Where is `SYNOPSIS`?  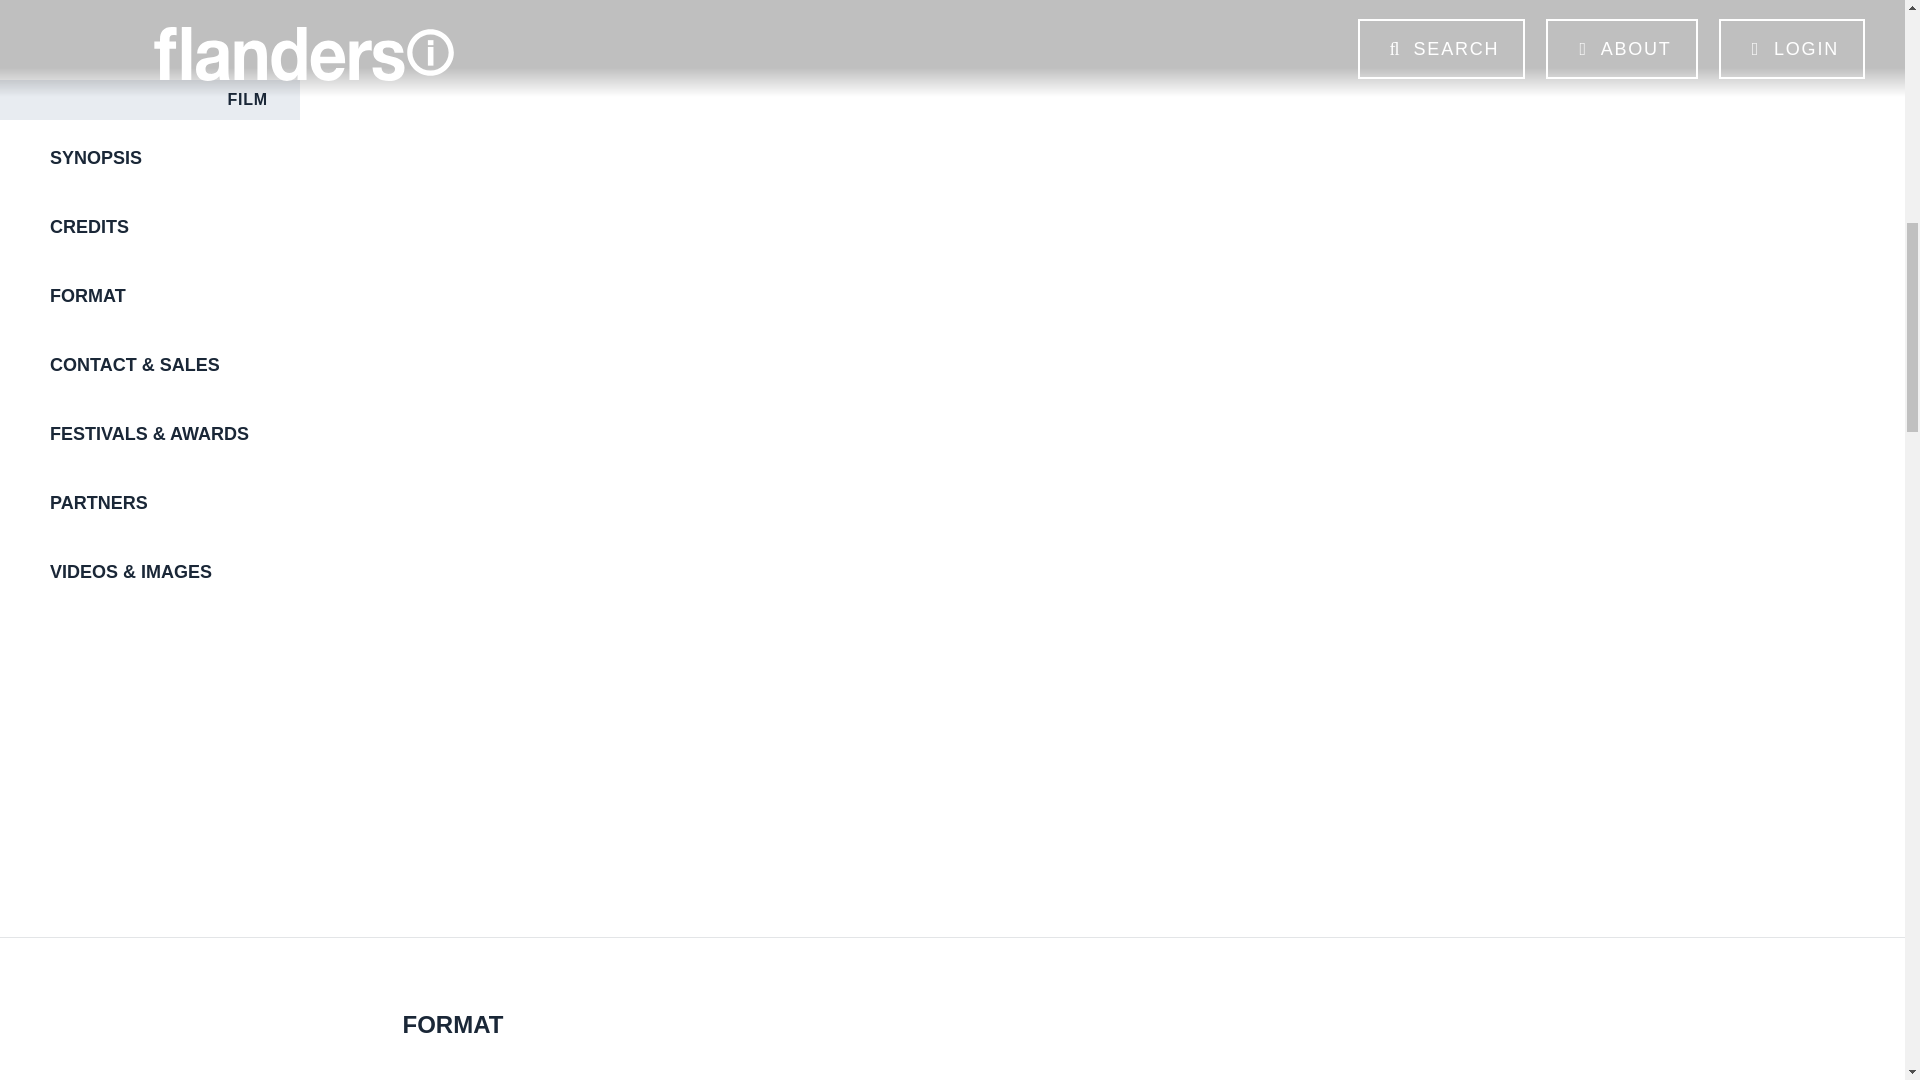 SYNOPSIS is located at coordinates (174, 158).